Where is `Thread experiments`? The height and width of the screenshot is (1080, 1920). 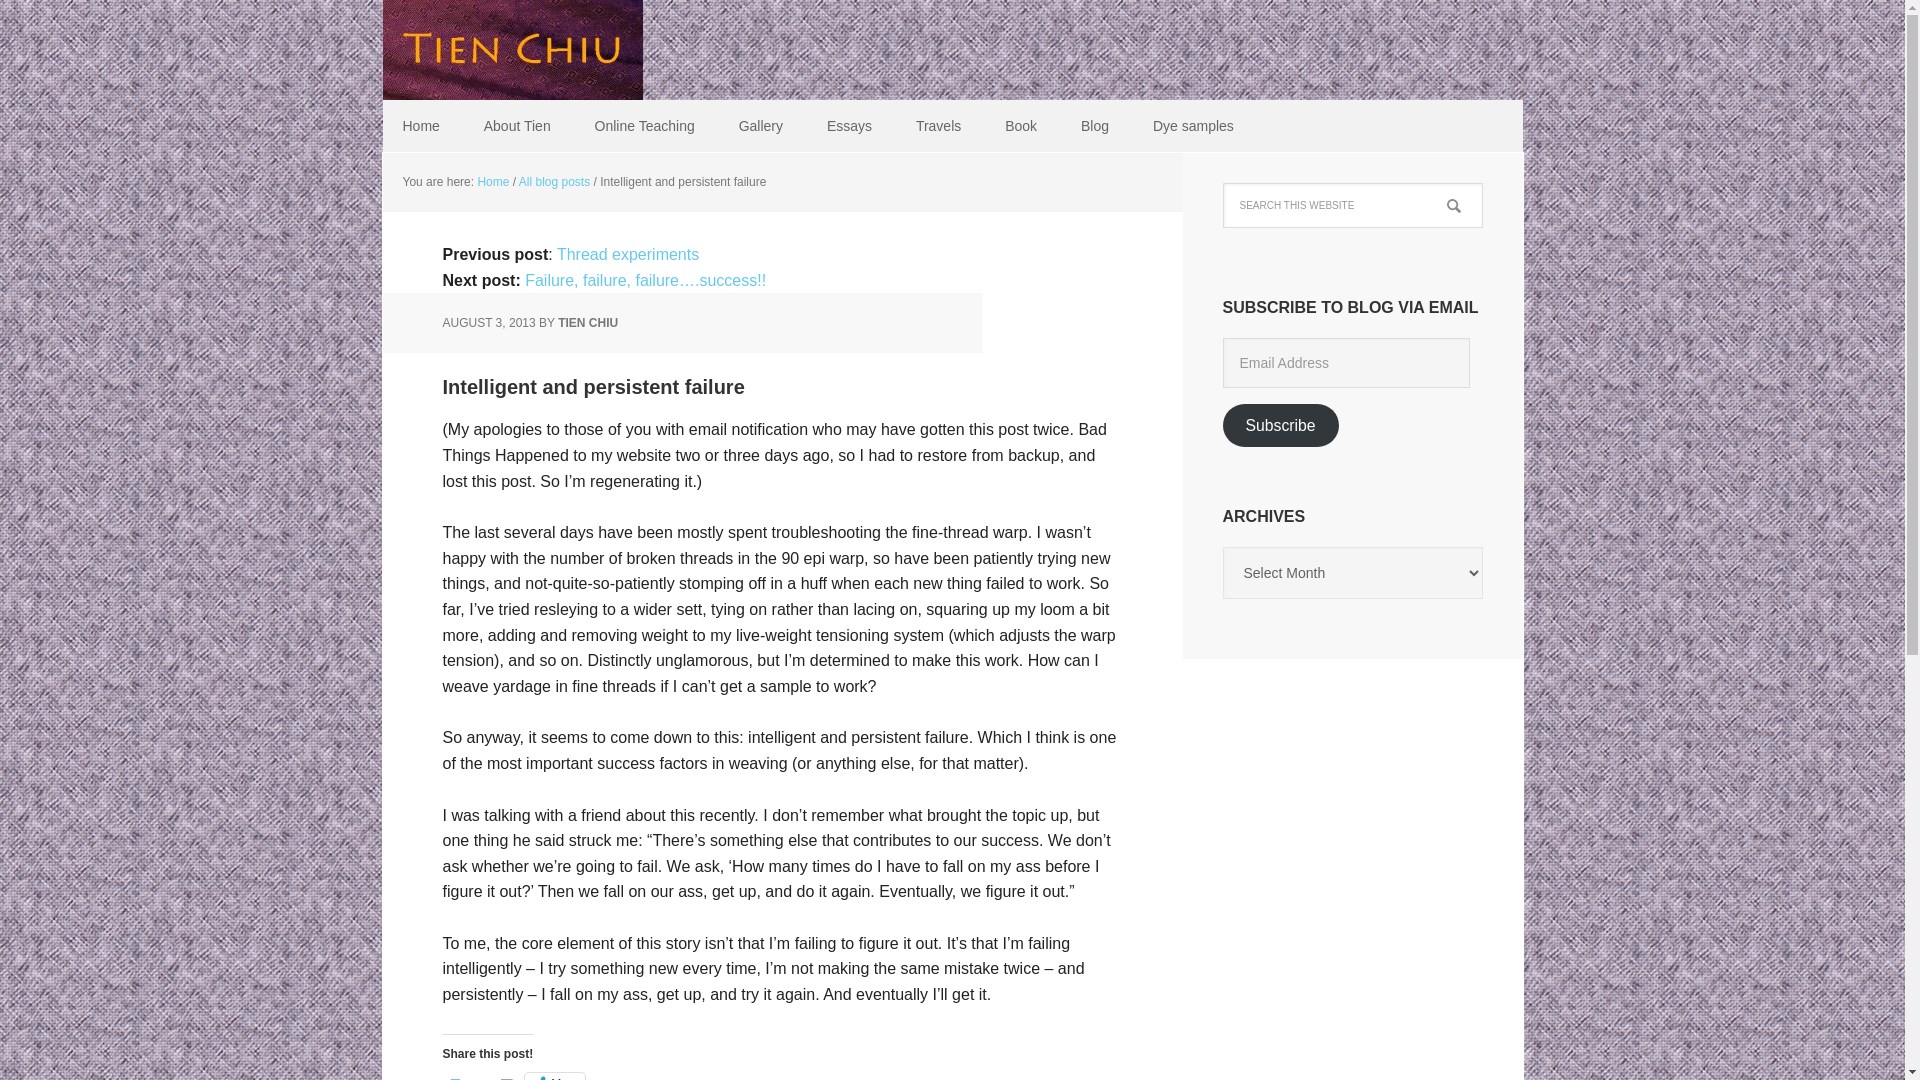 Thread experiments is located at coordinates (627, 254).